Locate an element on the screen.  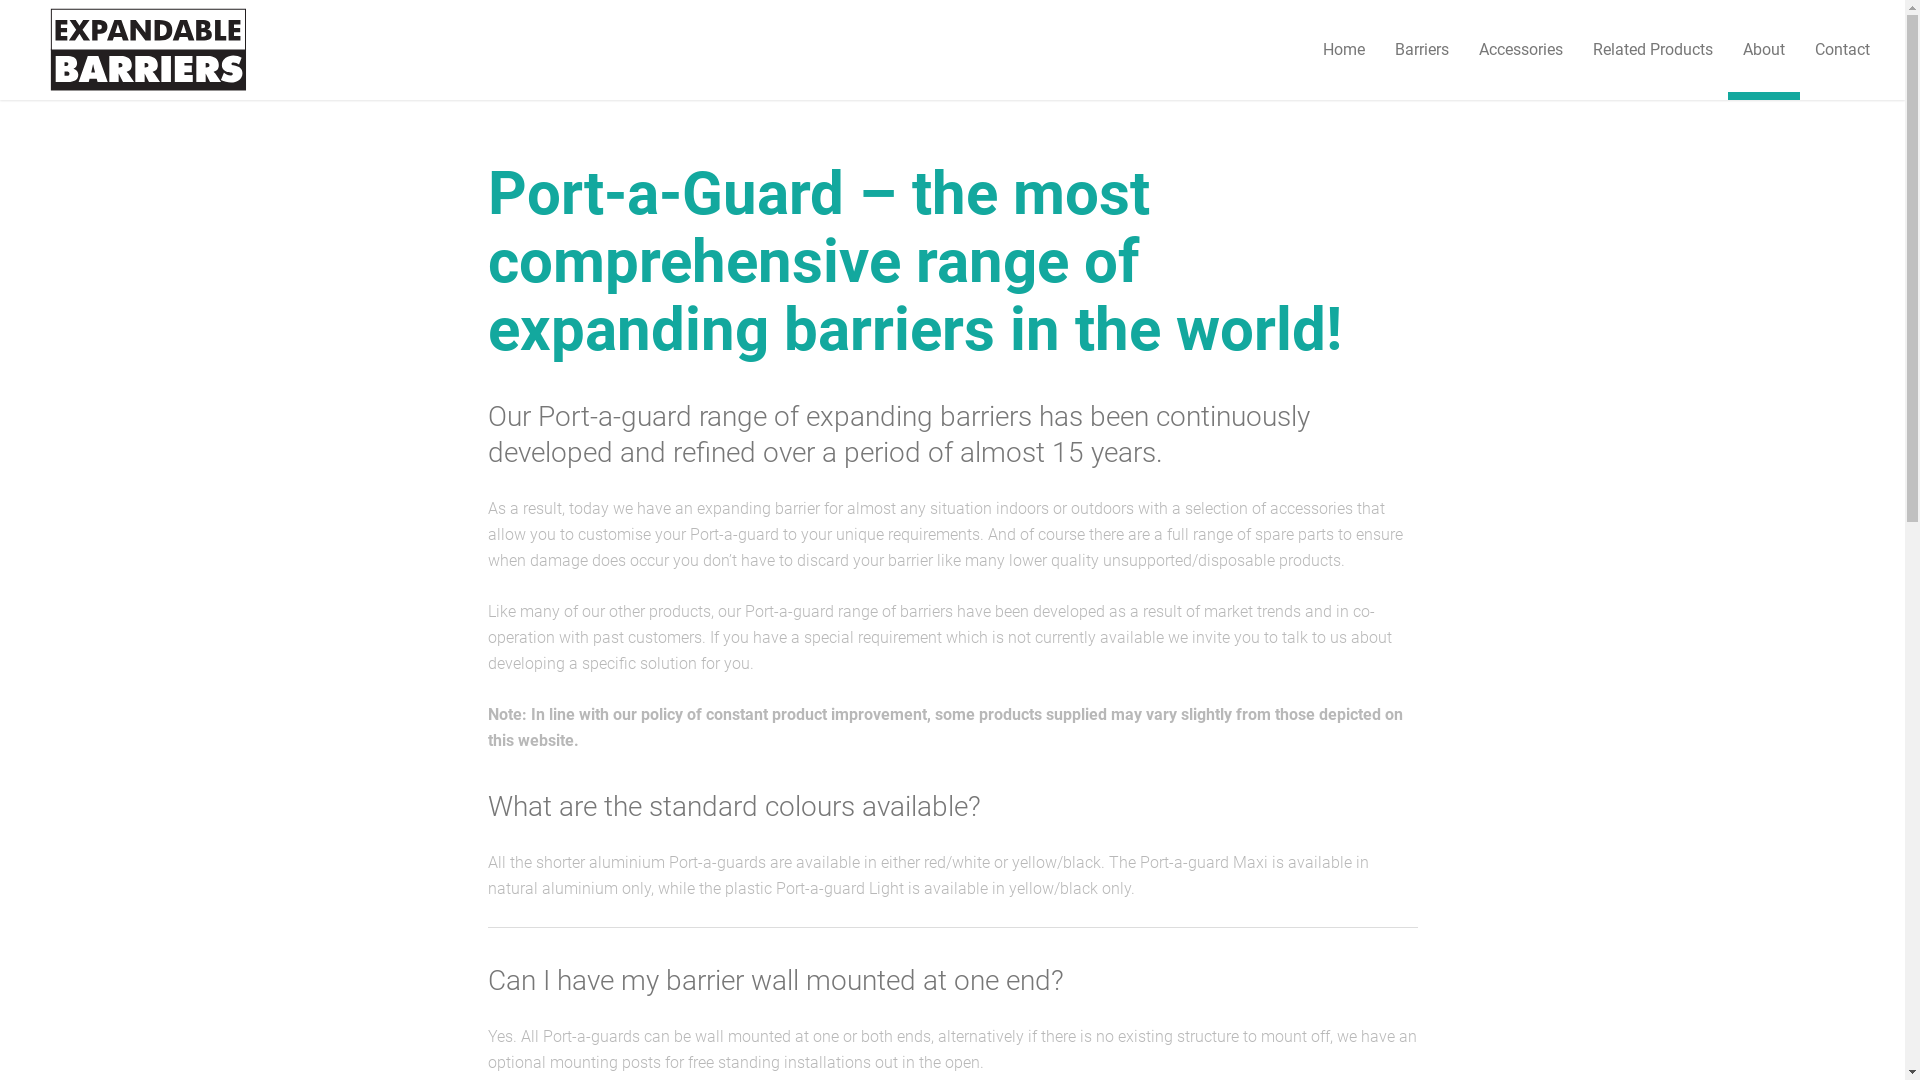
Home is located at coordinates (1344, 50).